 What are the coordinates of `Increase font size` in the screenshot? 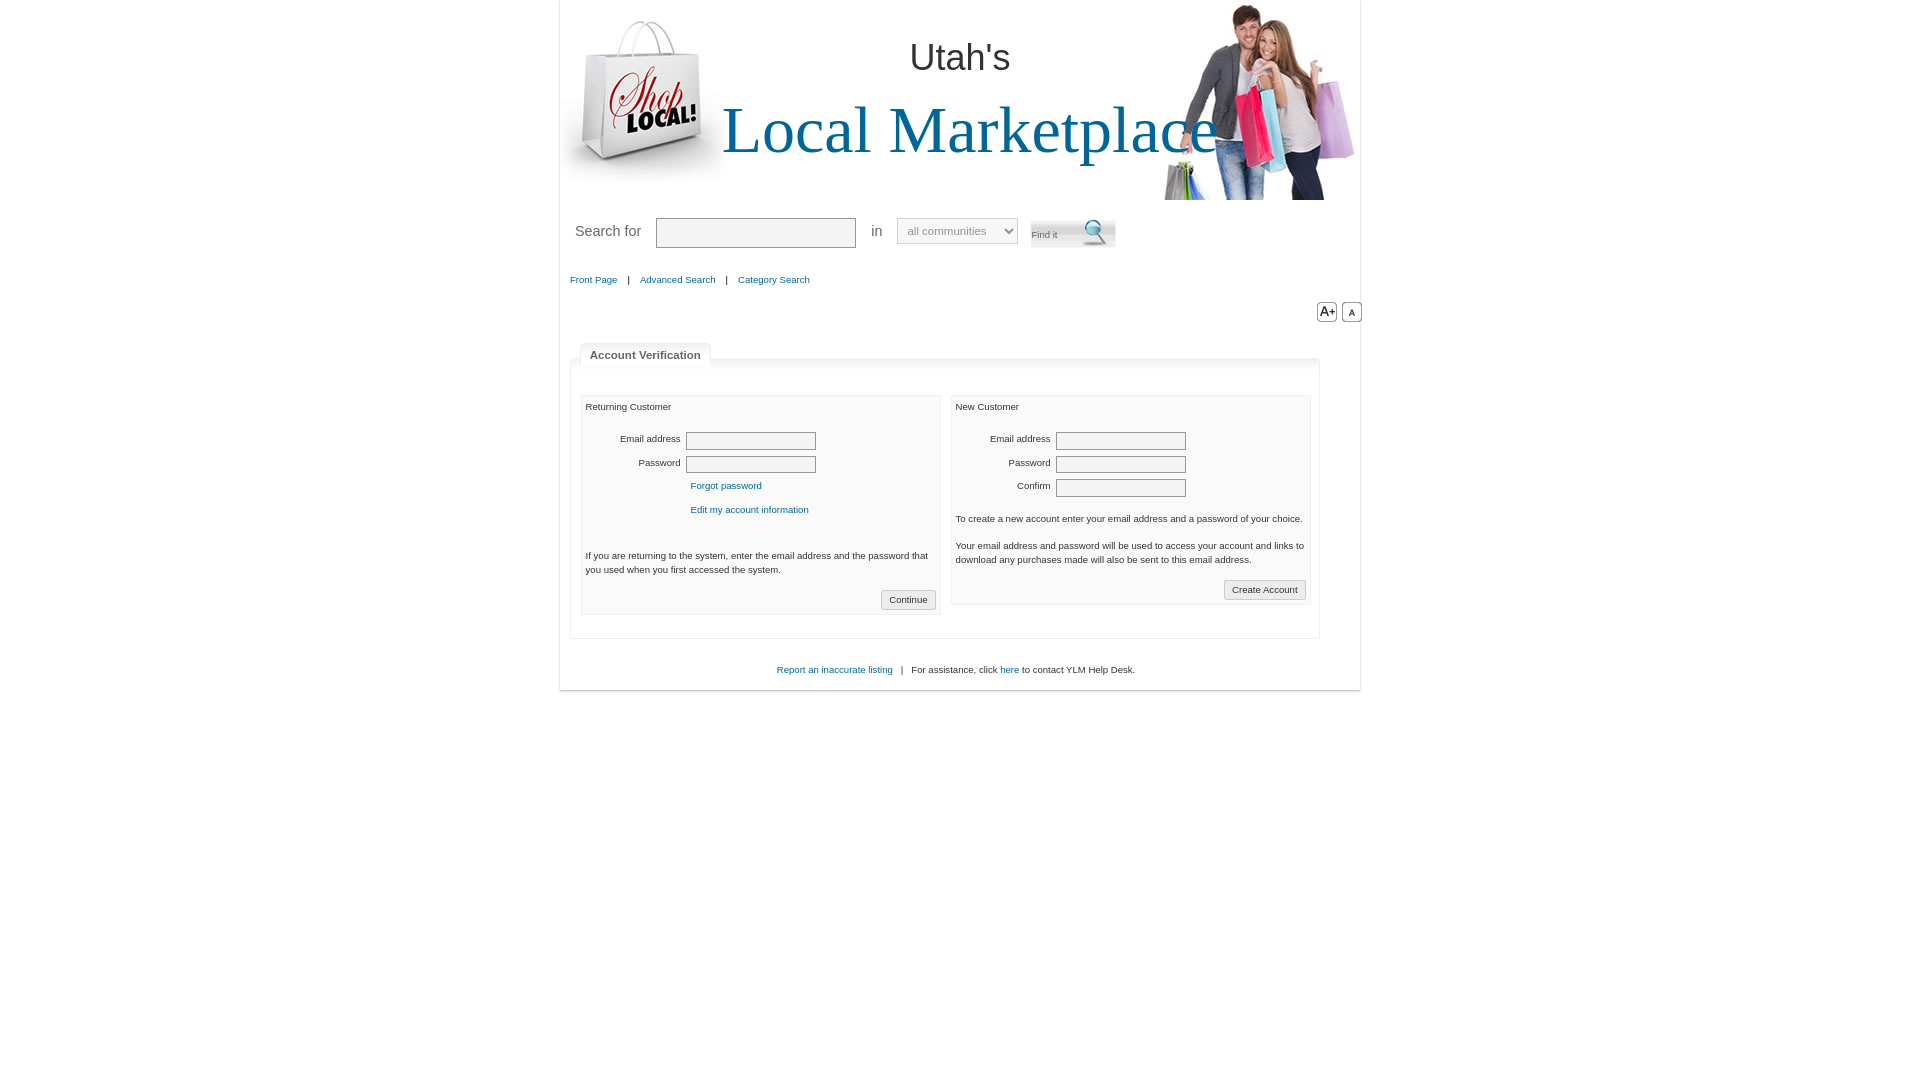 It's located at (1322, 311).